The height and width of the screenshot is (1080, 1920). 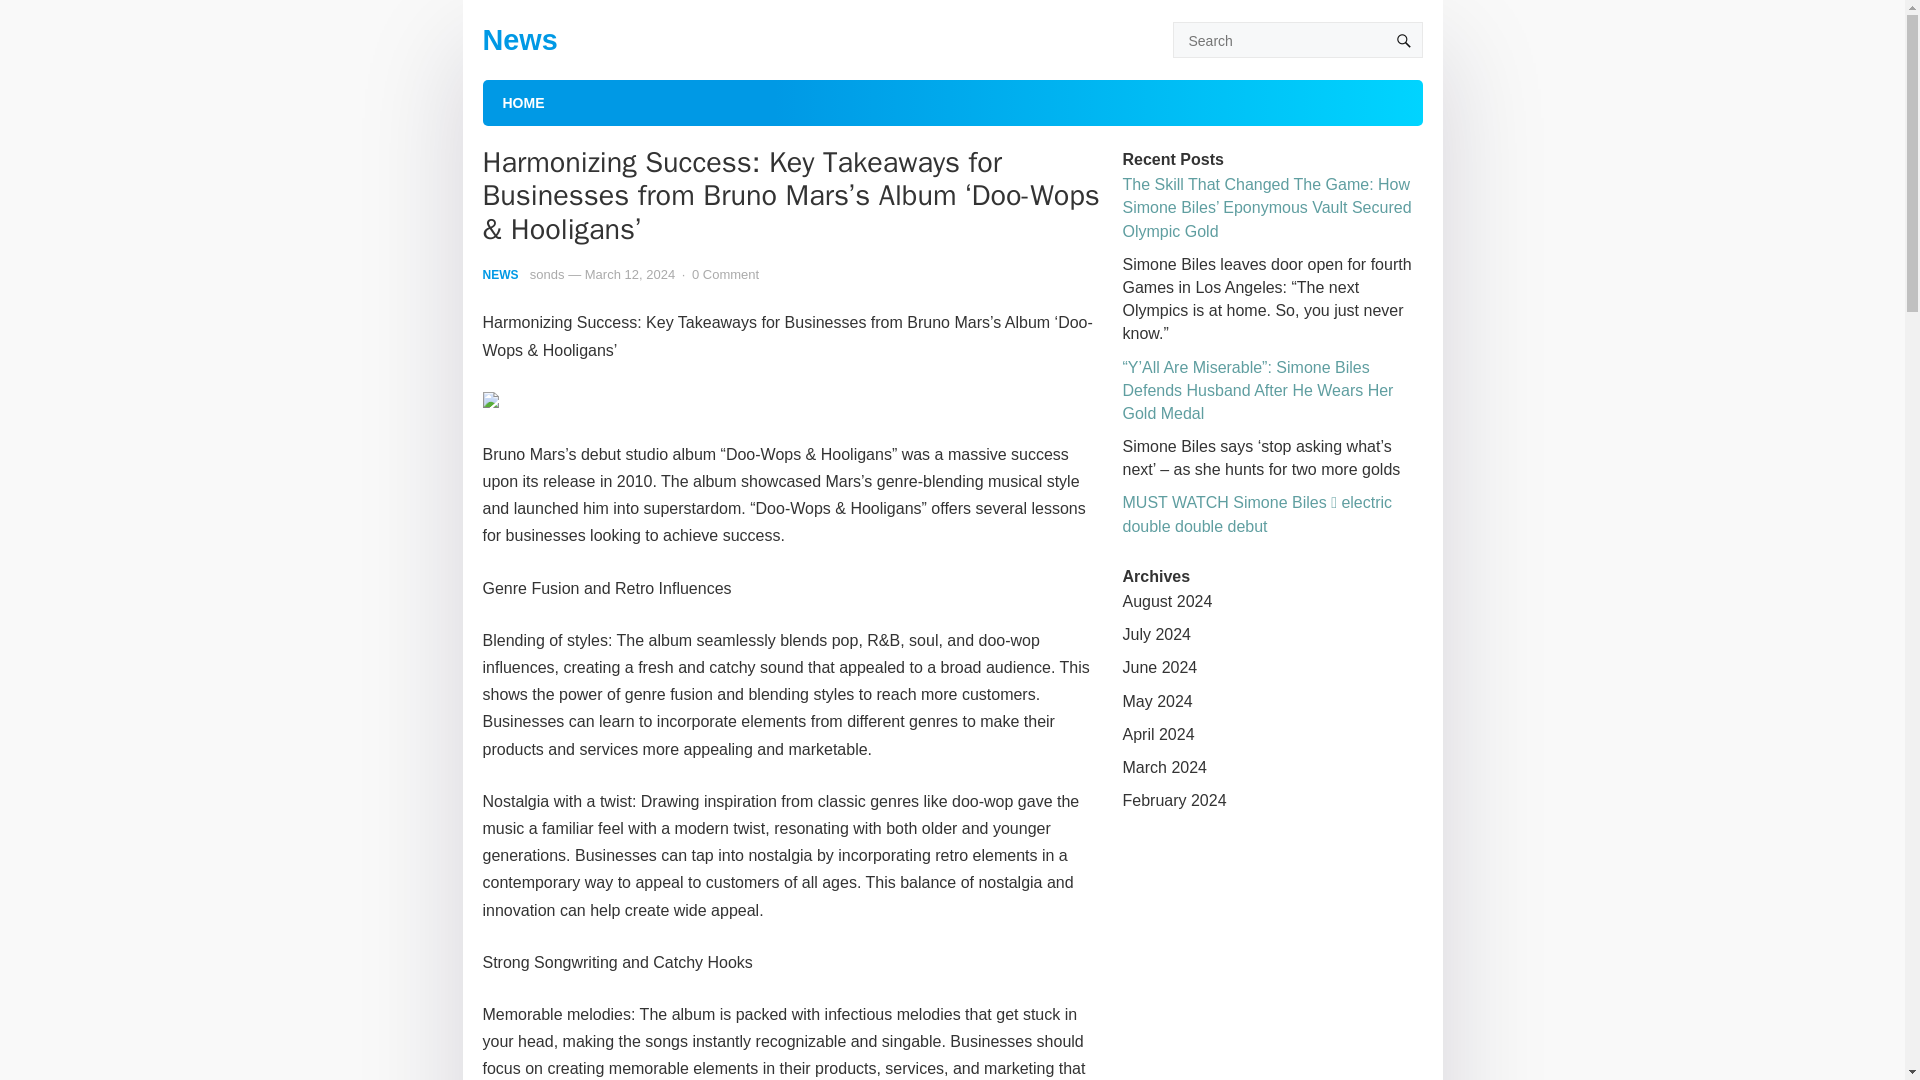 I want to click on HOME, so click(x=522, y=102).